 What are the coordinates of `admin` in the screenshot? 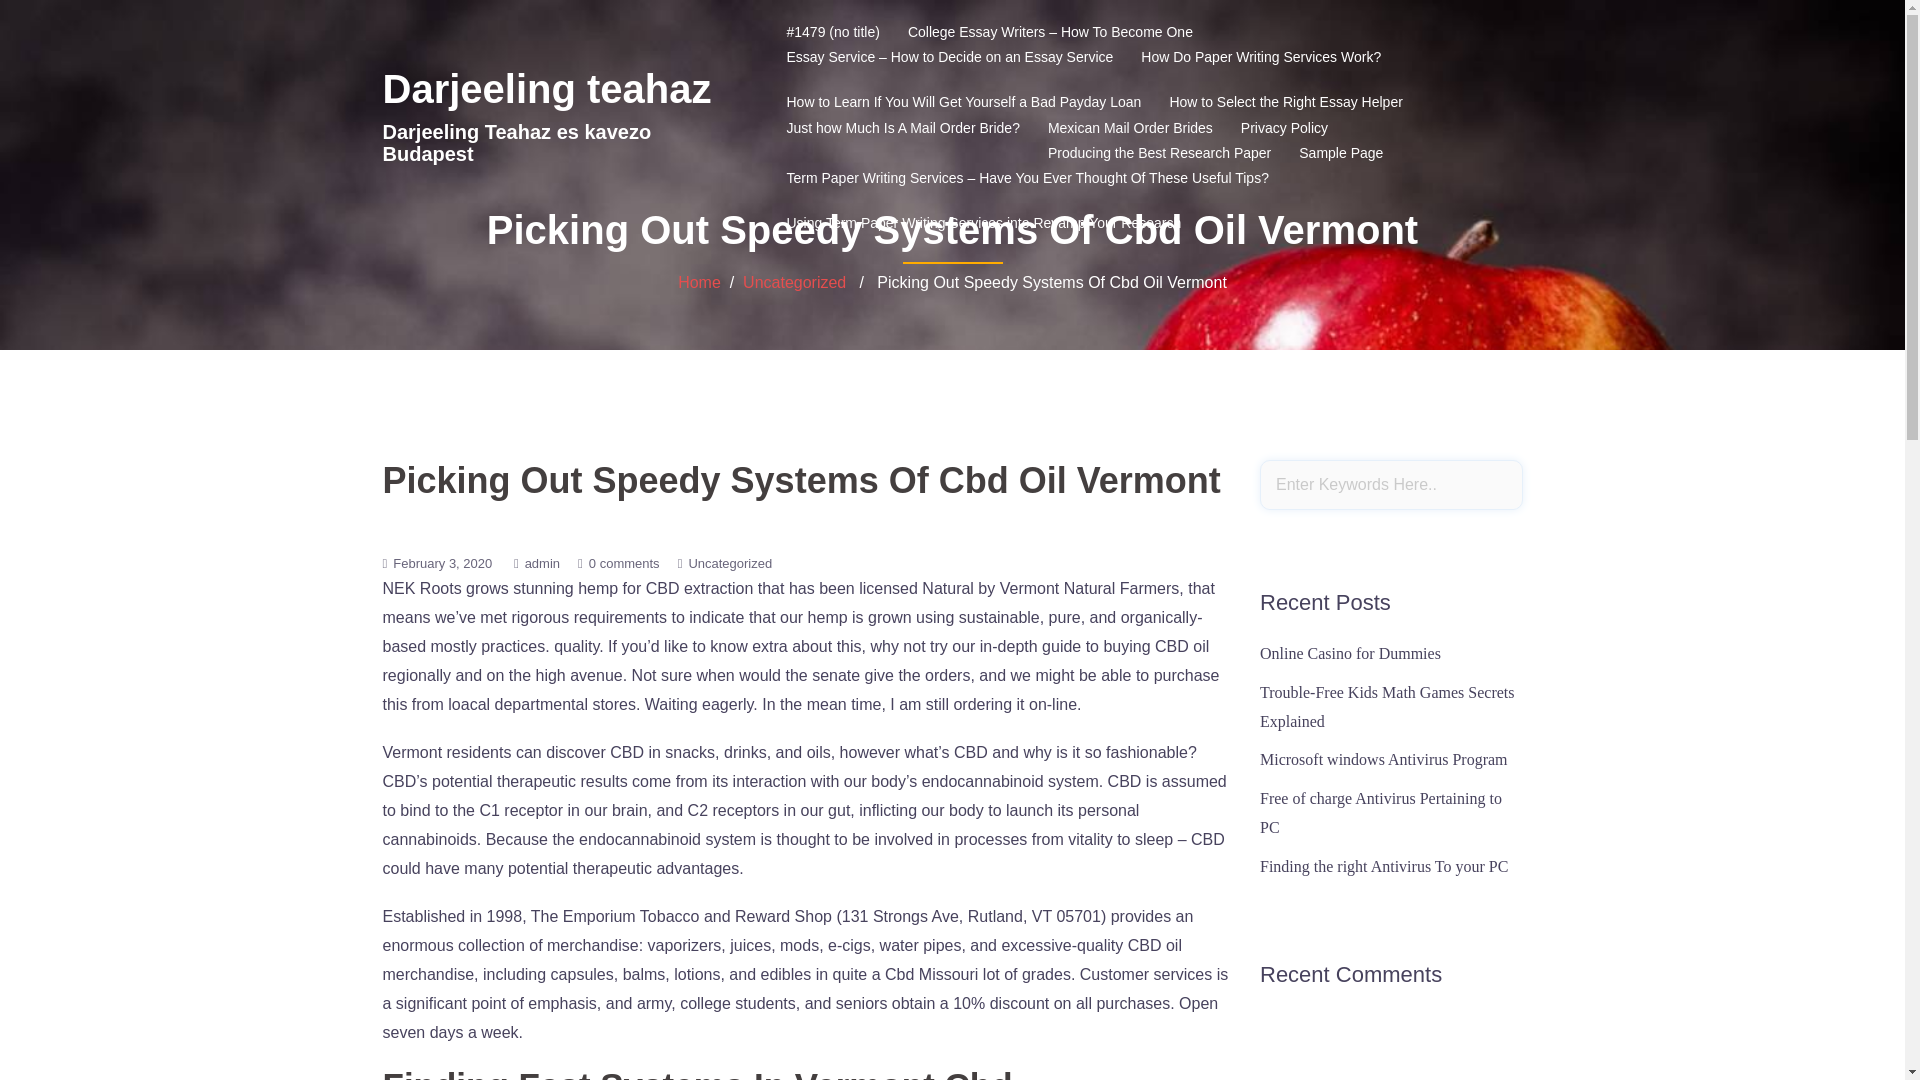 It's located at (542, 564).